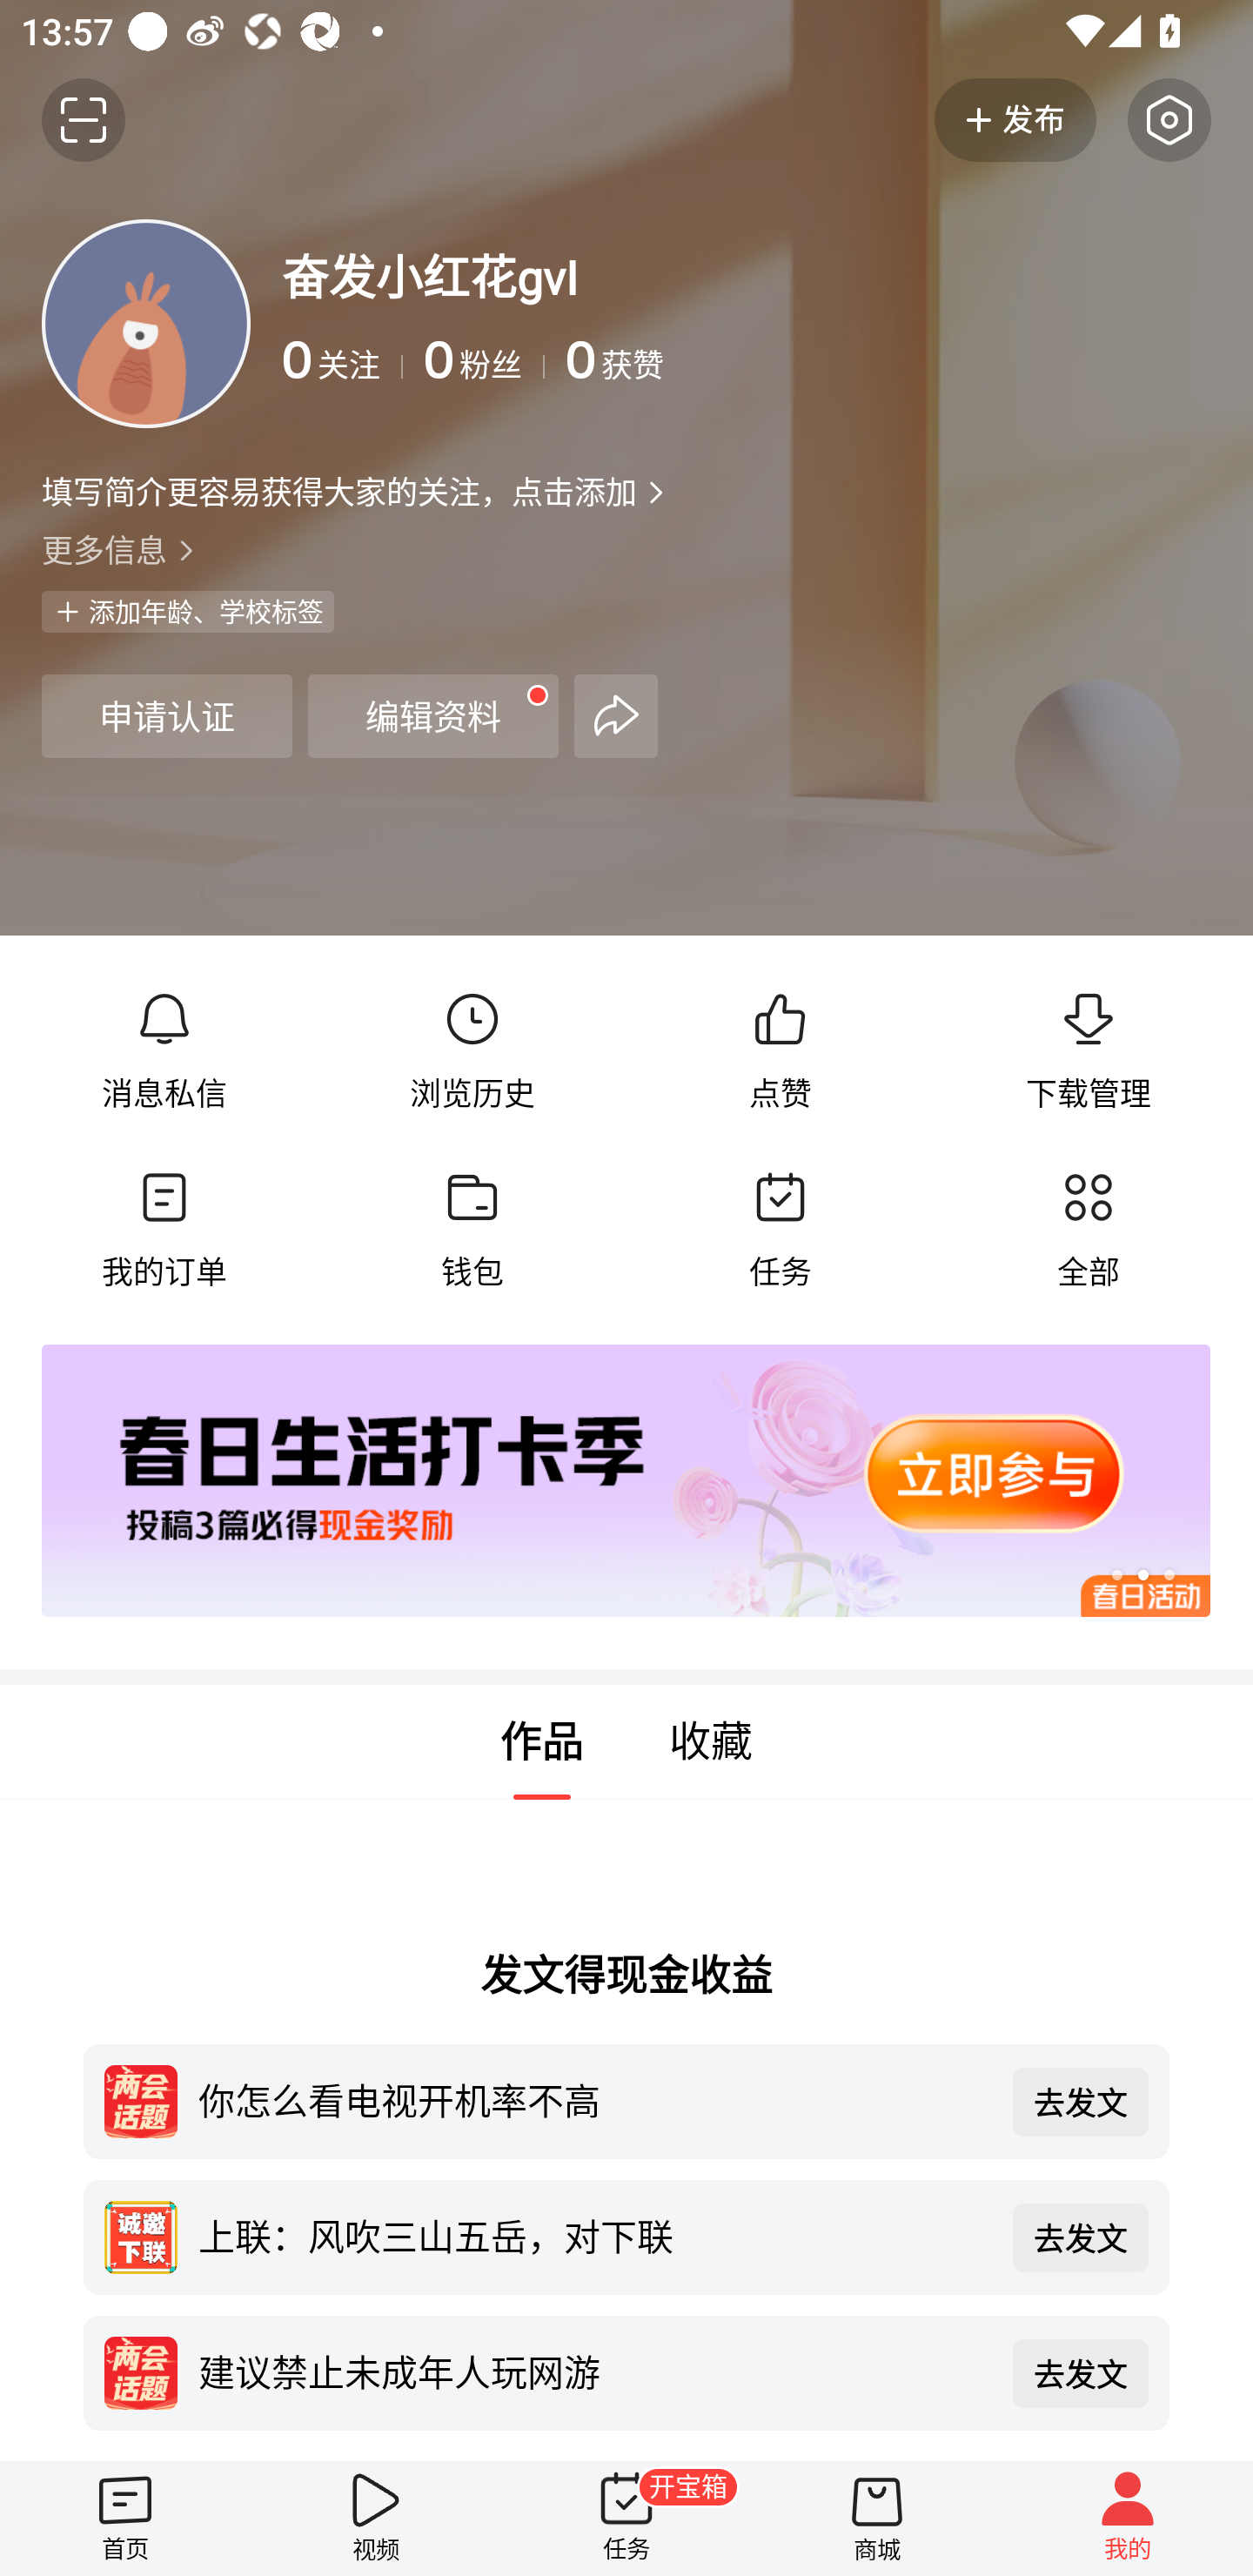 This screenshot has height=2576, width=1253. I want to click on 下载管理, so click(1088, 1051).